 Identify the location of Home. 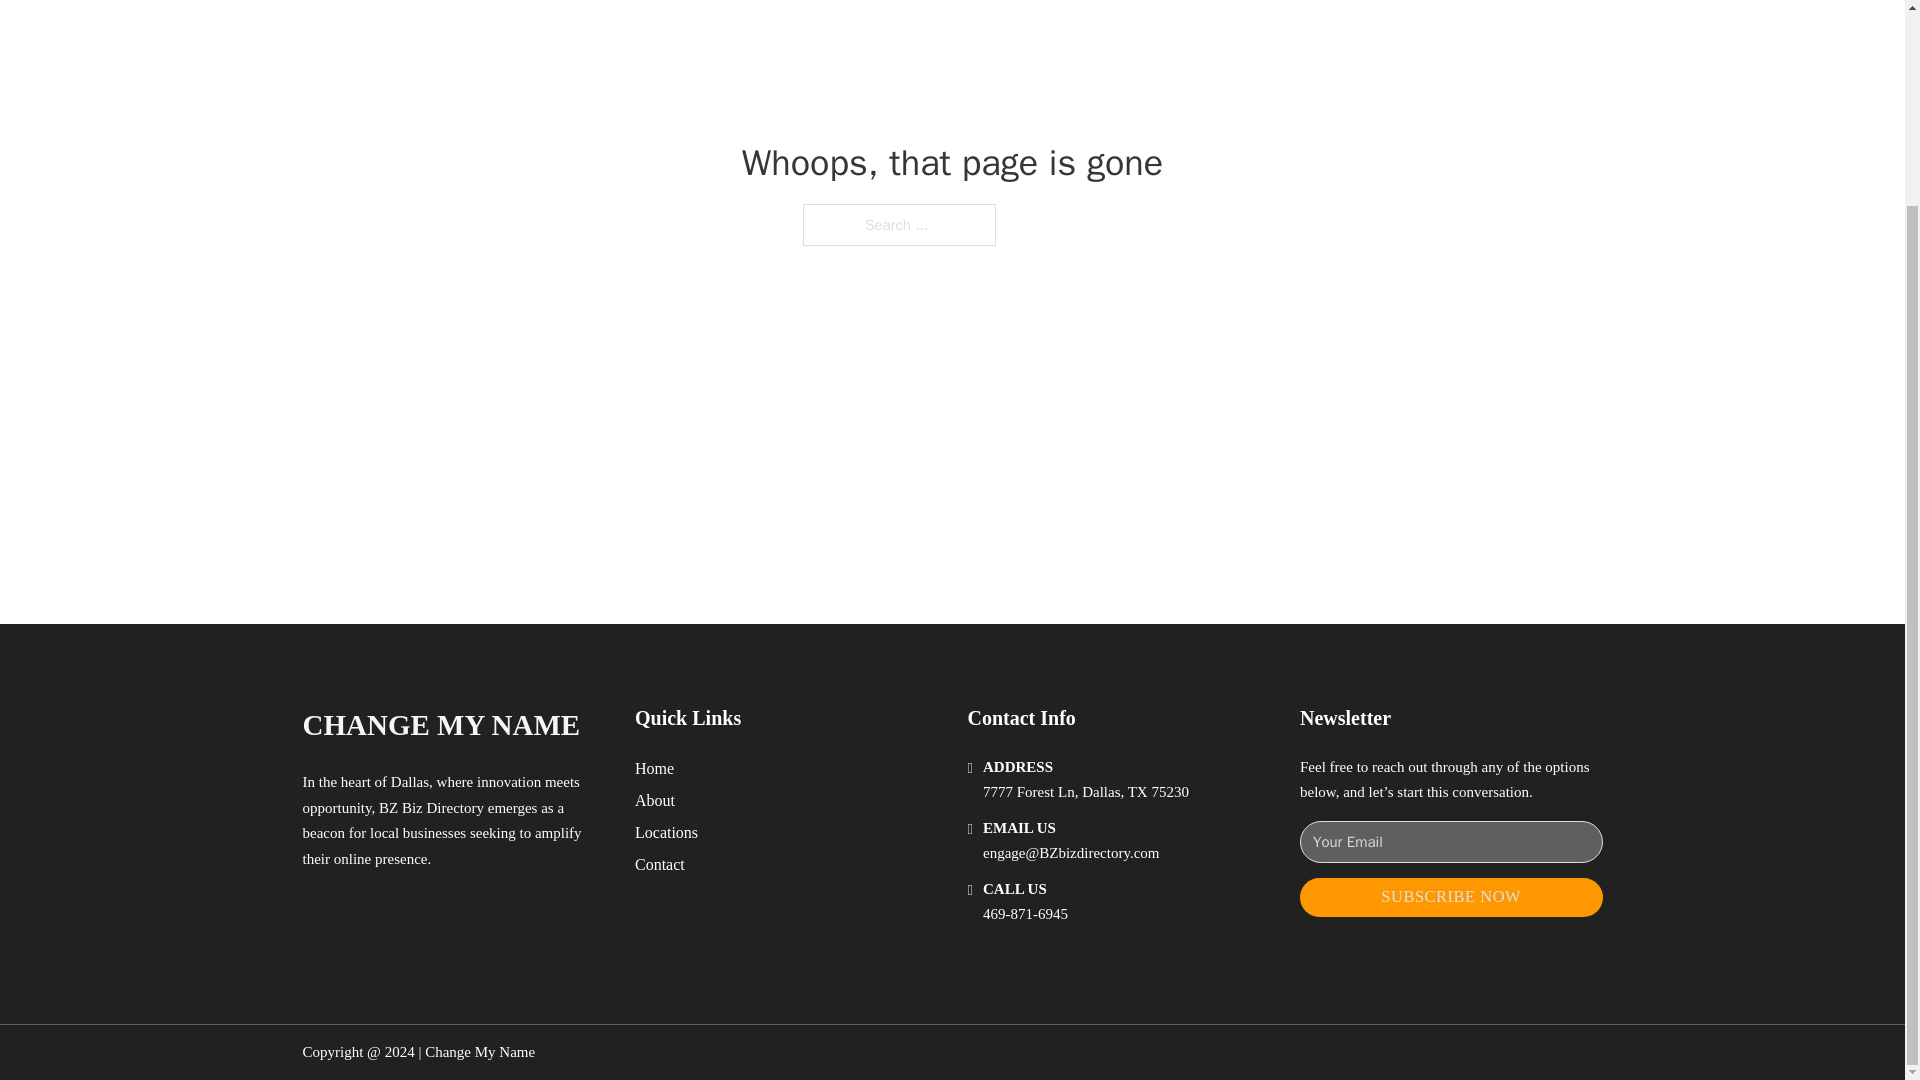
(654, 768).